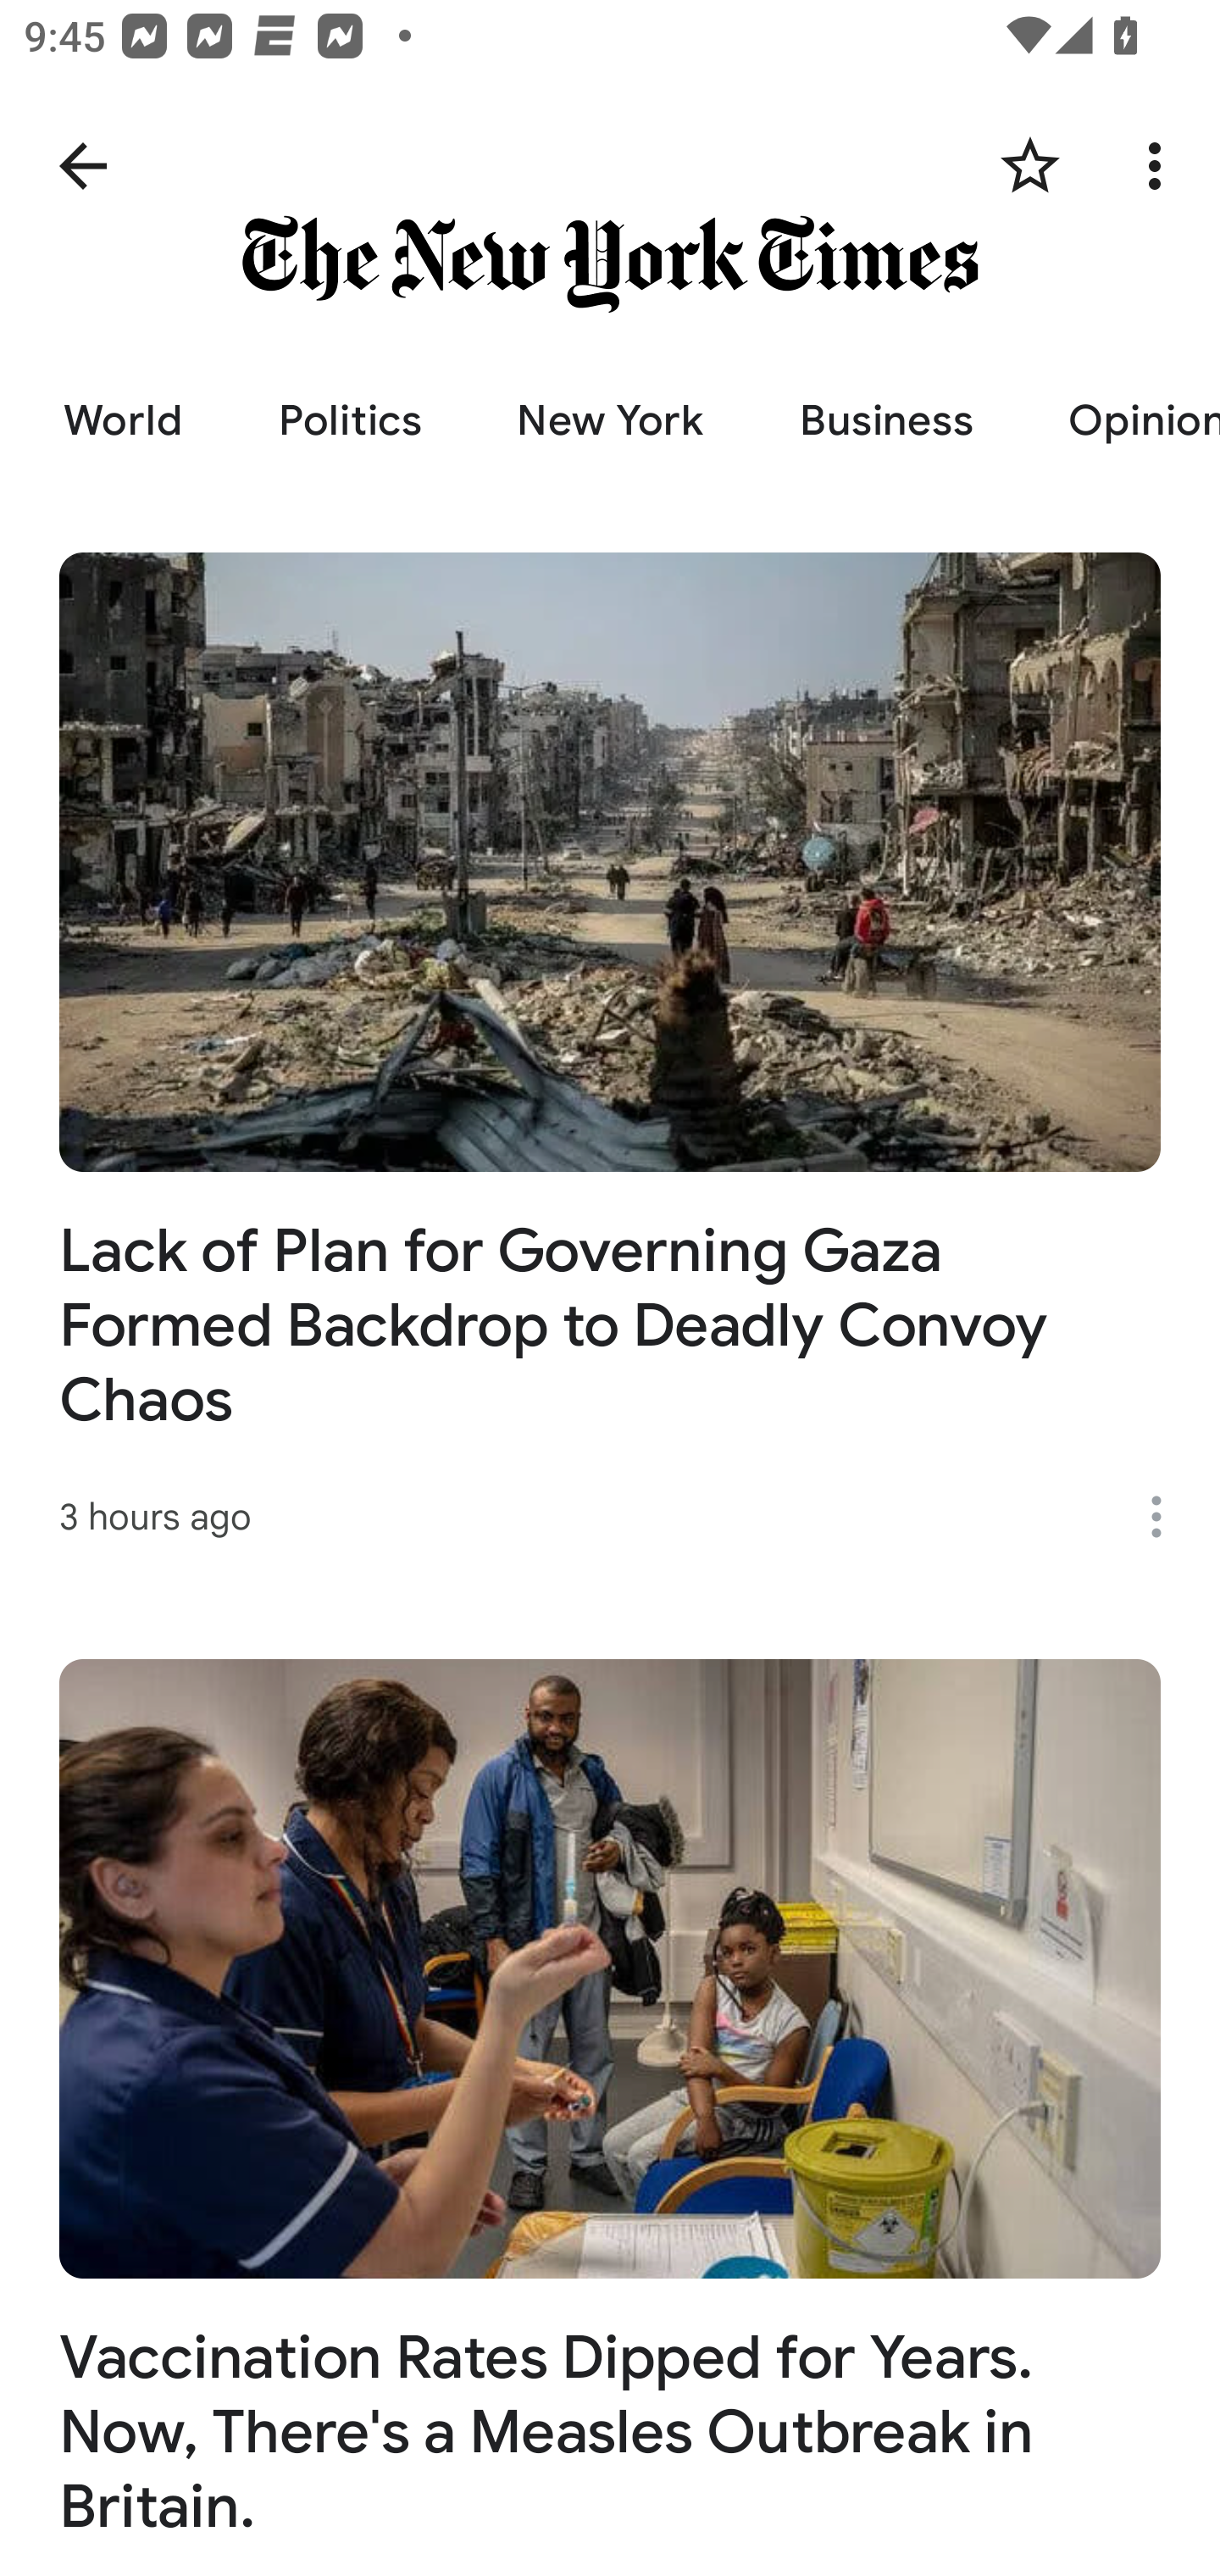 The height and width of the screenshot is (2576, 1220). Describe the element at coordinates (1030, 166) in the screenshot. I see `Follow` at that location.